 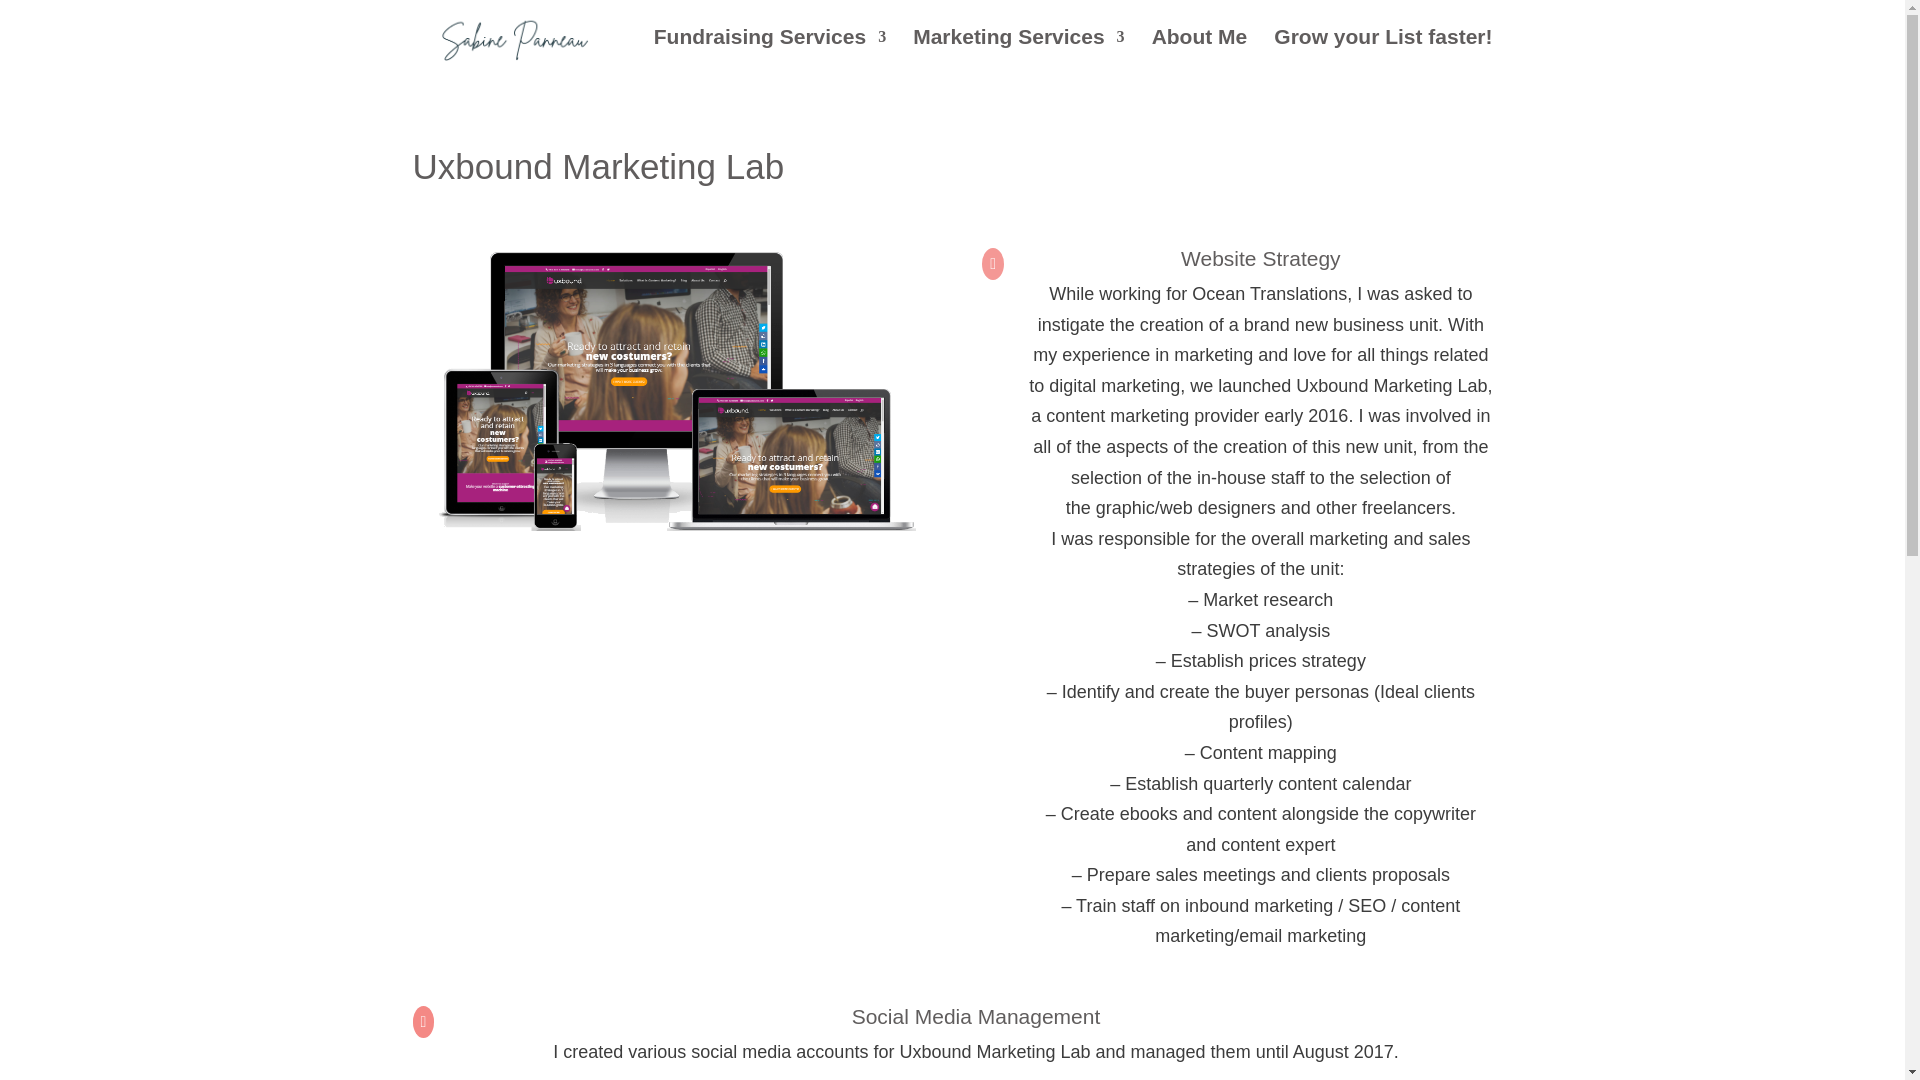 I want to click on Marketing Services, so click(x=1018, y=52).